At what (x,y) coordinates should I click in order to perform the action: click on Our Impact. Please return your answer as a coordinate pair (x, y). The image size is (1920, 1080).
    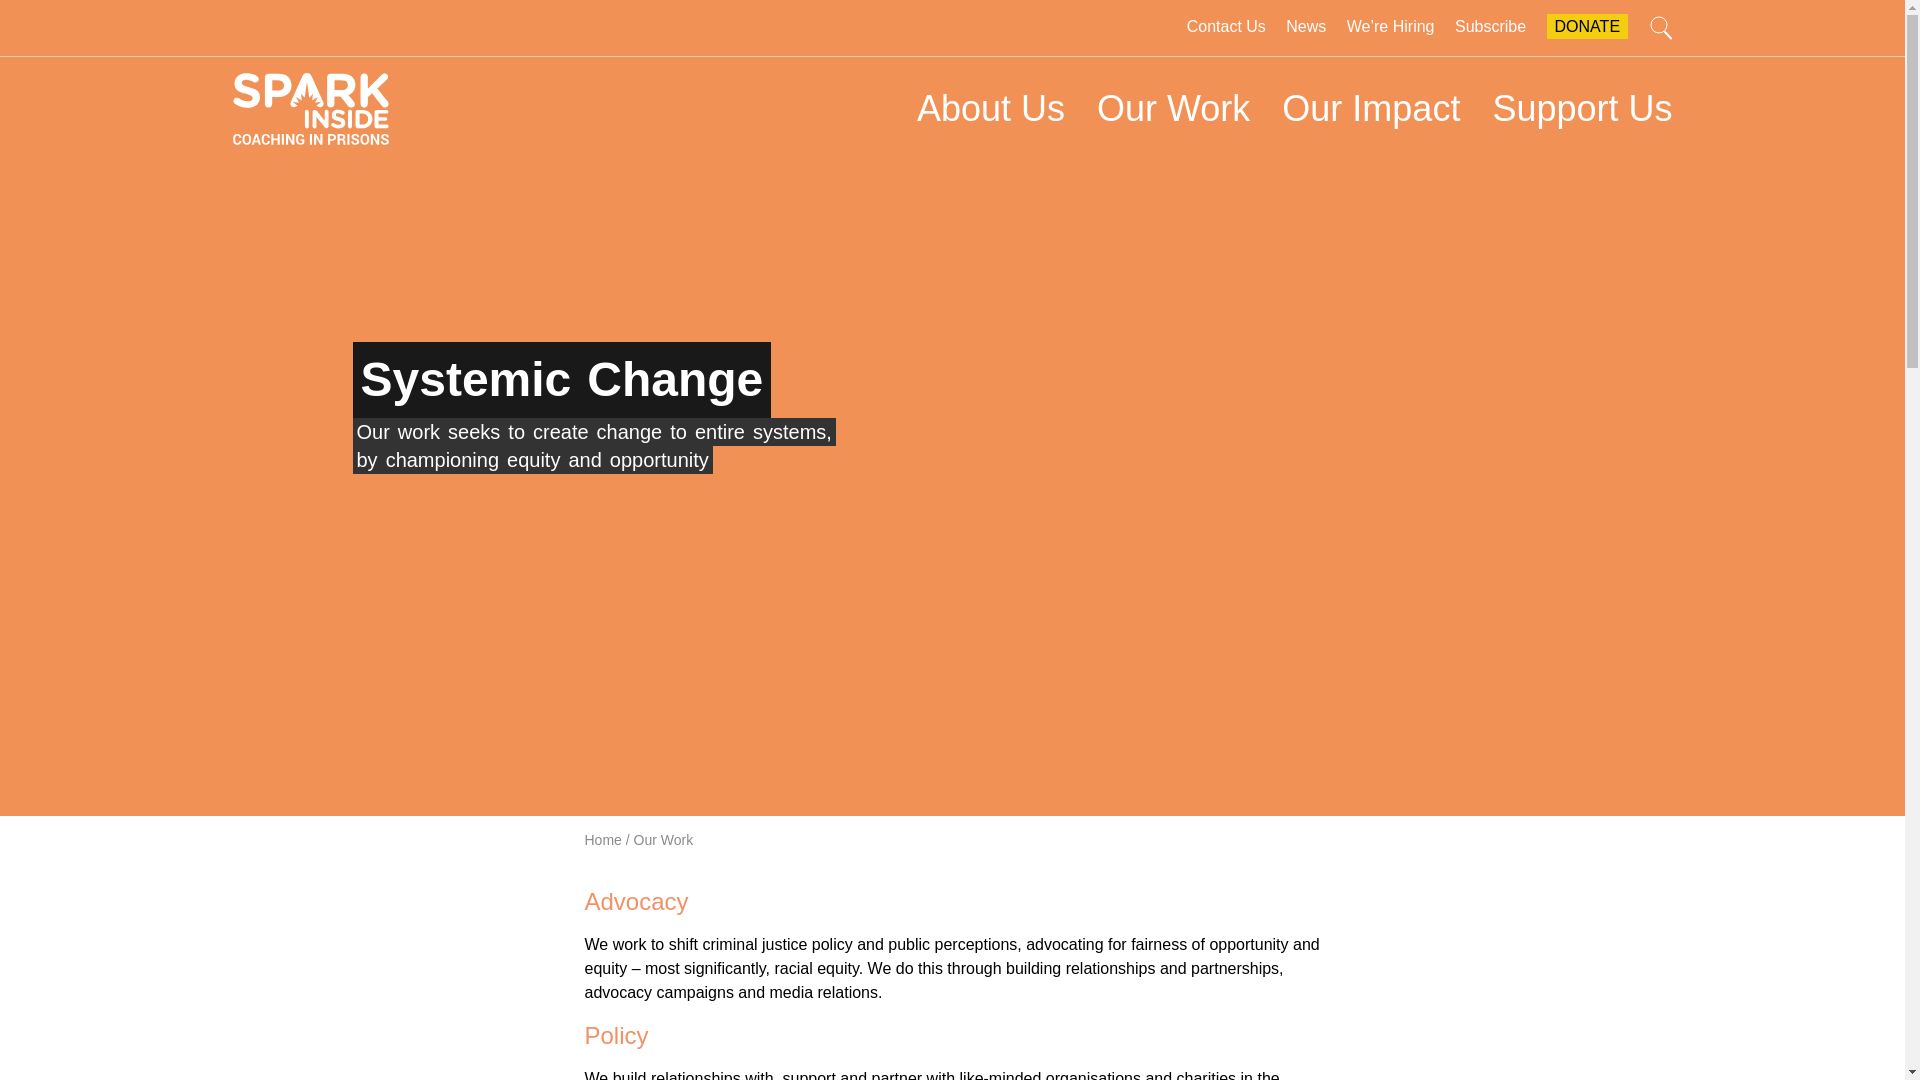
    Looking at the image, I should click on (1370, 108).